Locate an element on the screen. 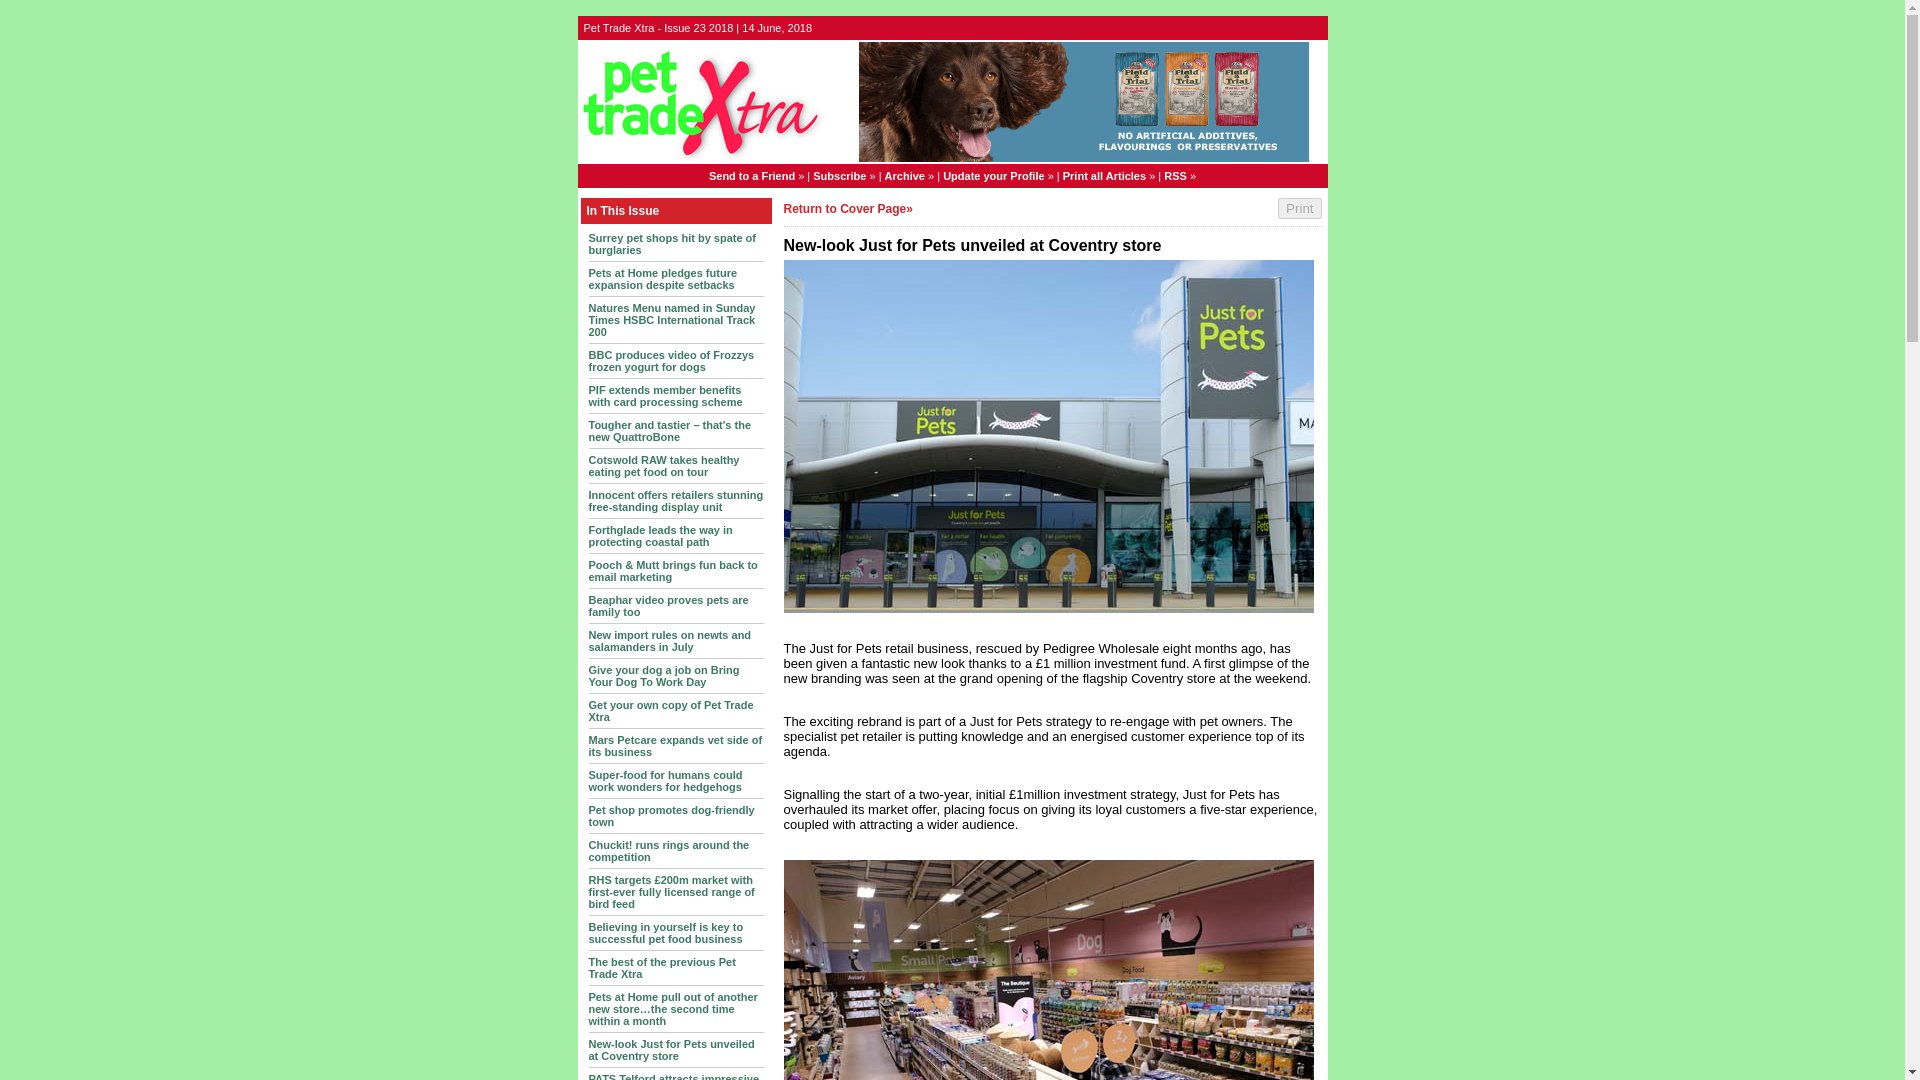 Image resolution: width=1920 pixels, height=1080 pixels. Give your dog a job on Bring Your Dog To Work Day is located at coordinates (663, 676).